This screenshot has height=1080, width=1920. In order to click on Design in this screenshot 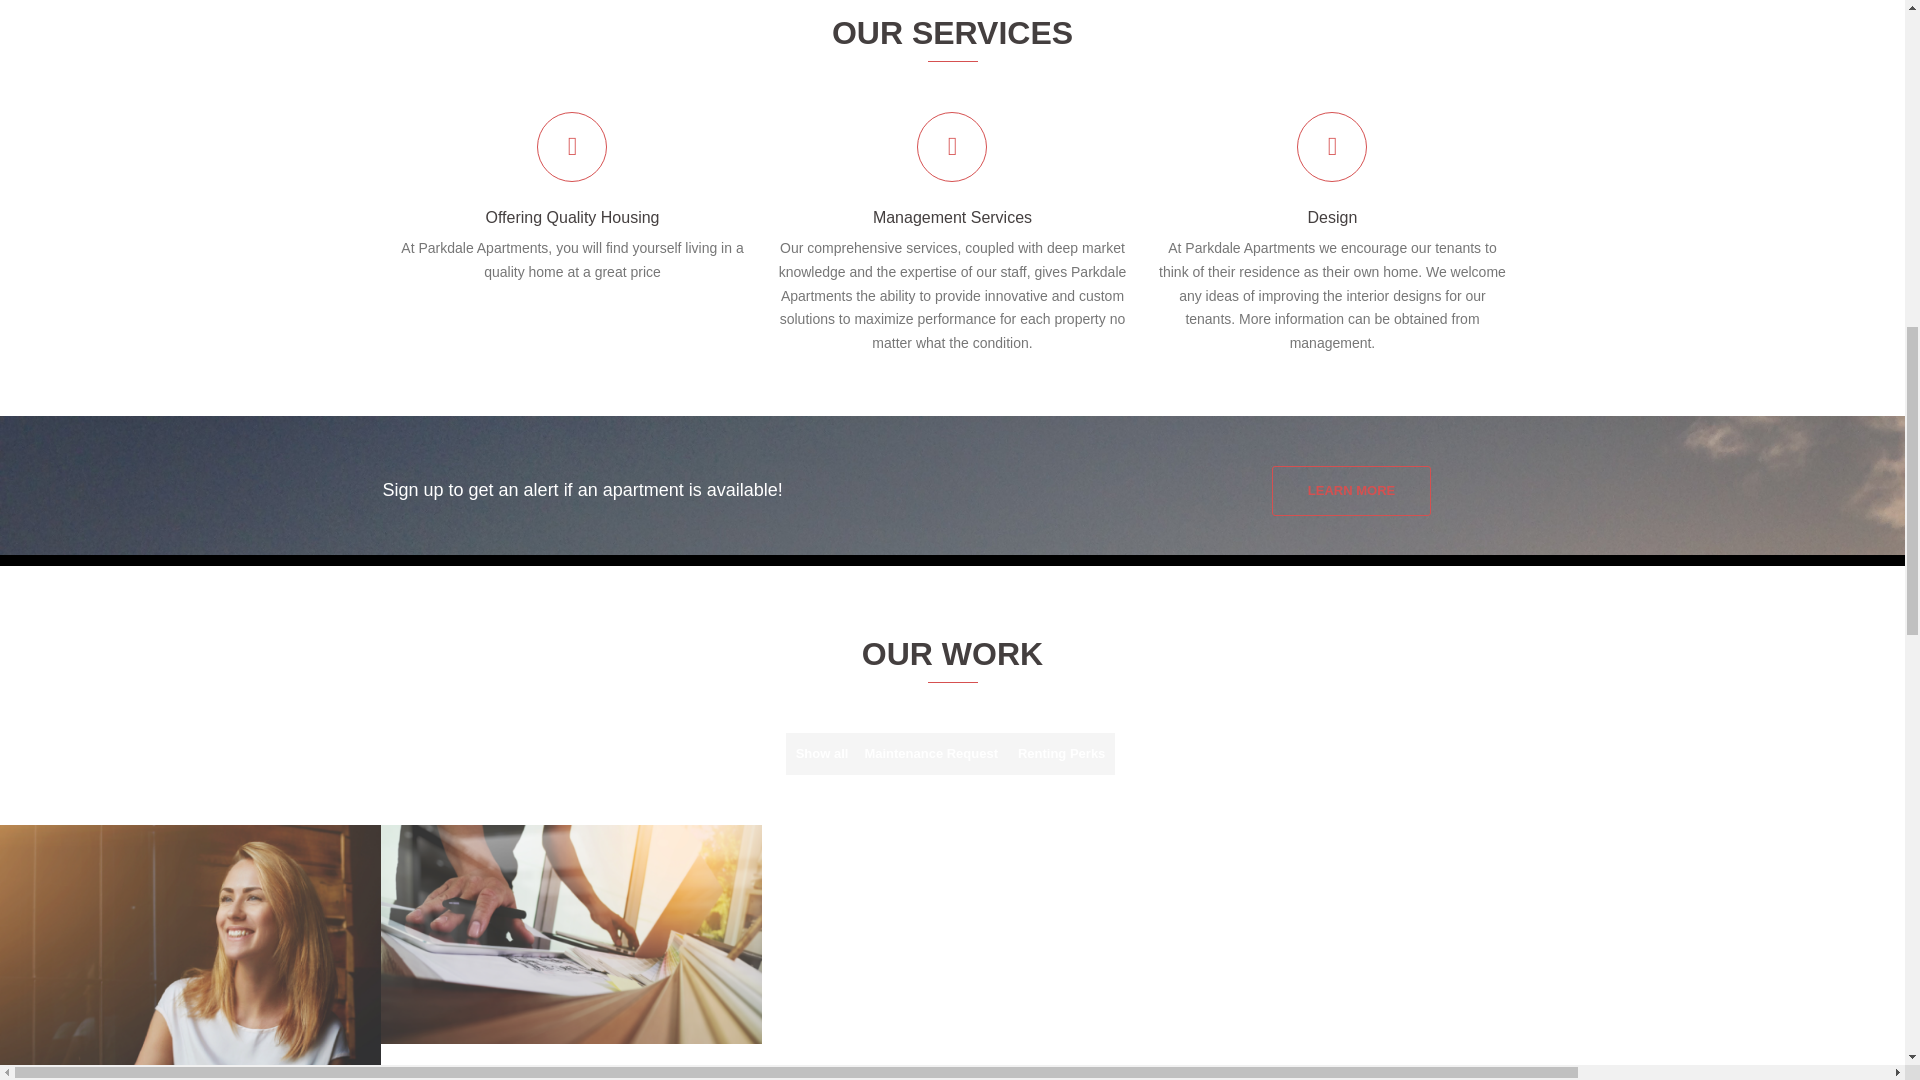, I will do `click(1332, 217)`.